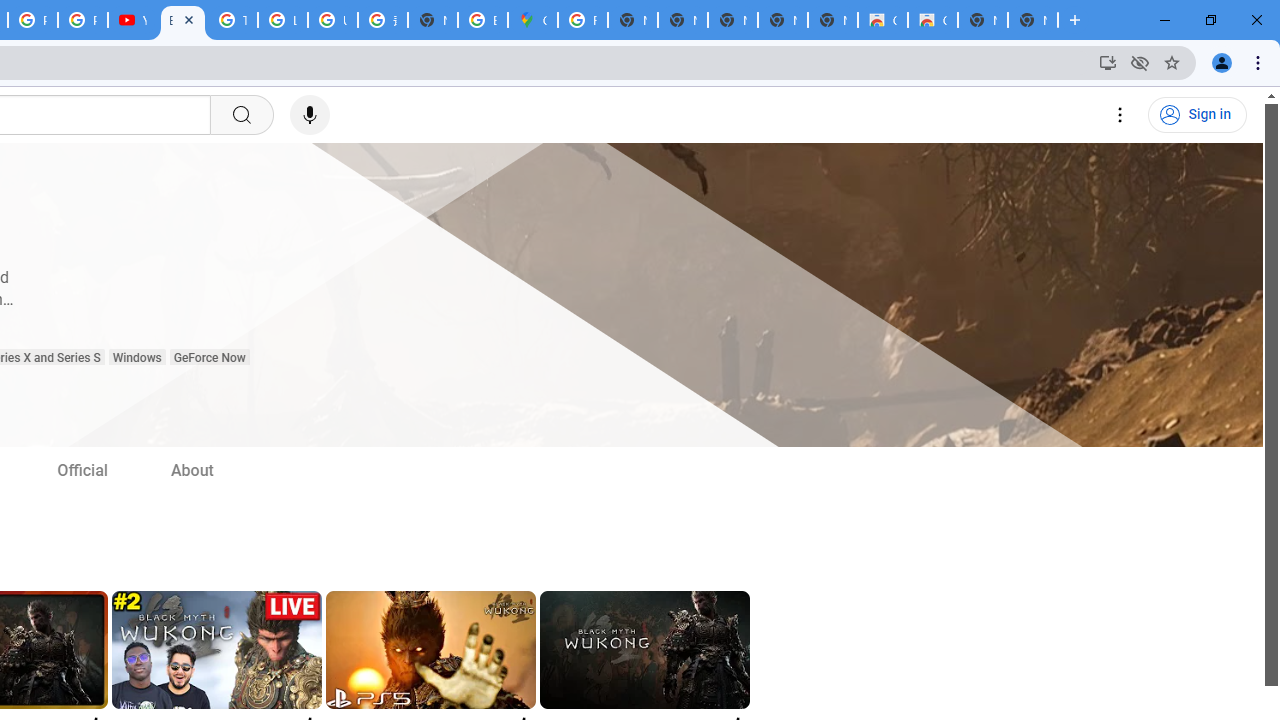  I want to click on Search with your voice, so click(310, 115).